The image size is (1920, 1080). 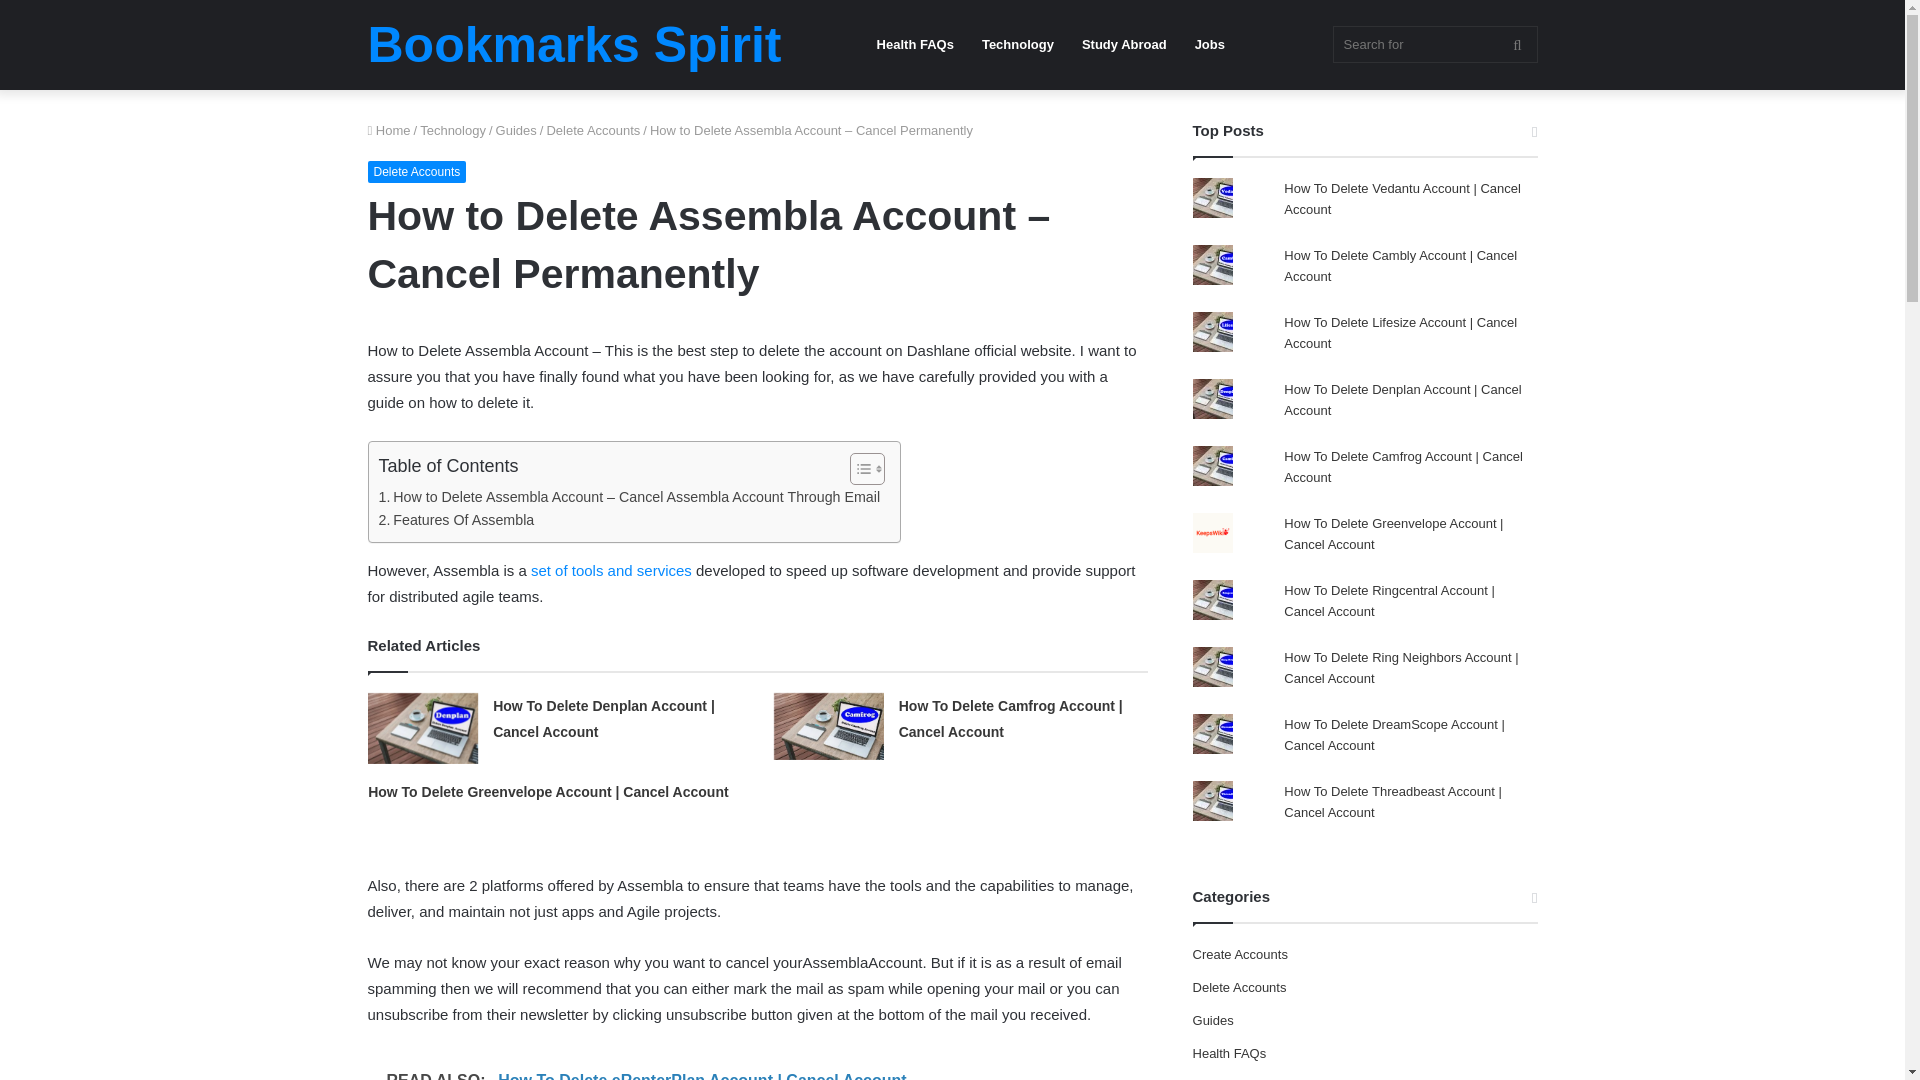 I want to click on Guides, so click(x=516, y=130).